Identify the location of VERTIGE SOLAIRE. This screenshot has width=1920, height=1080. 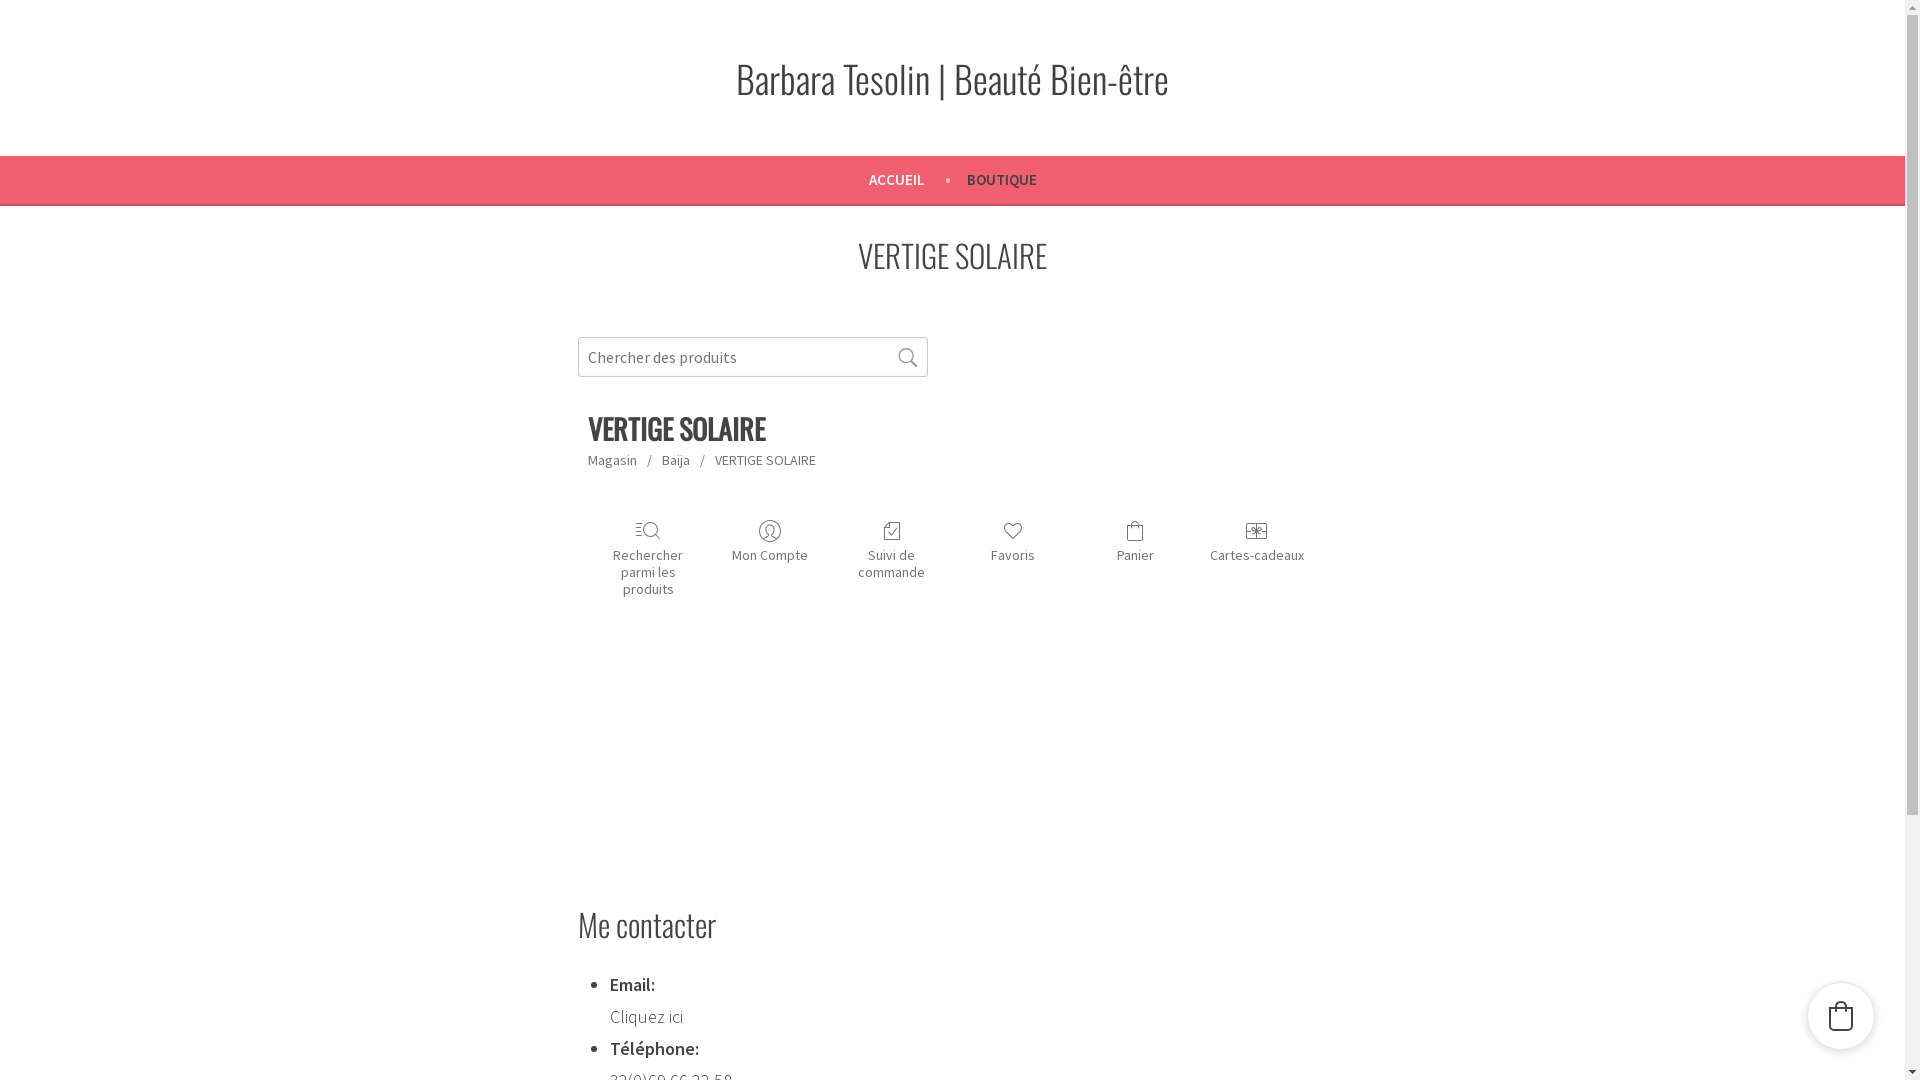
(764, 460).